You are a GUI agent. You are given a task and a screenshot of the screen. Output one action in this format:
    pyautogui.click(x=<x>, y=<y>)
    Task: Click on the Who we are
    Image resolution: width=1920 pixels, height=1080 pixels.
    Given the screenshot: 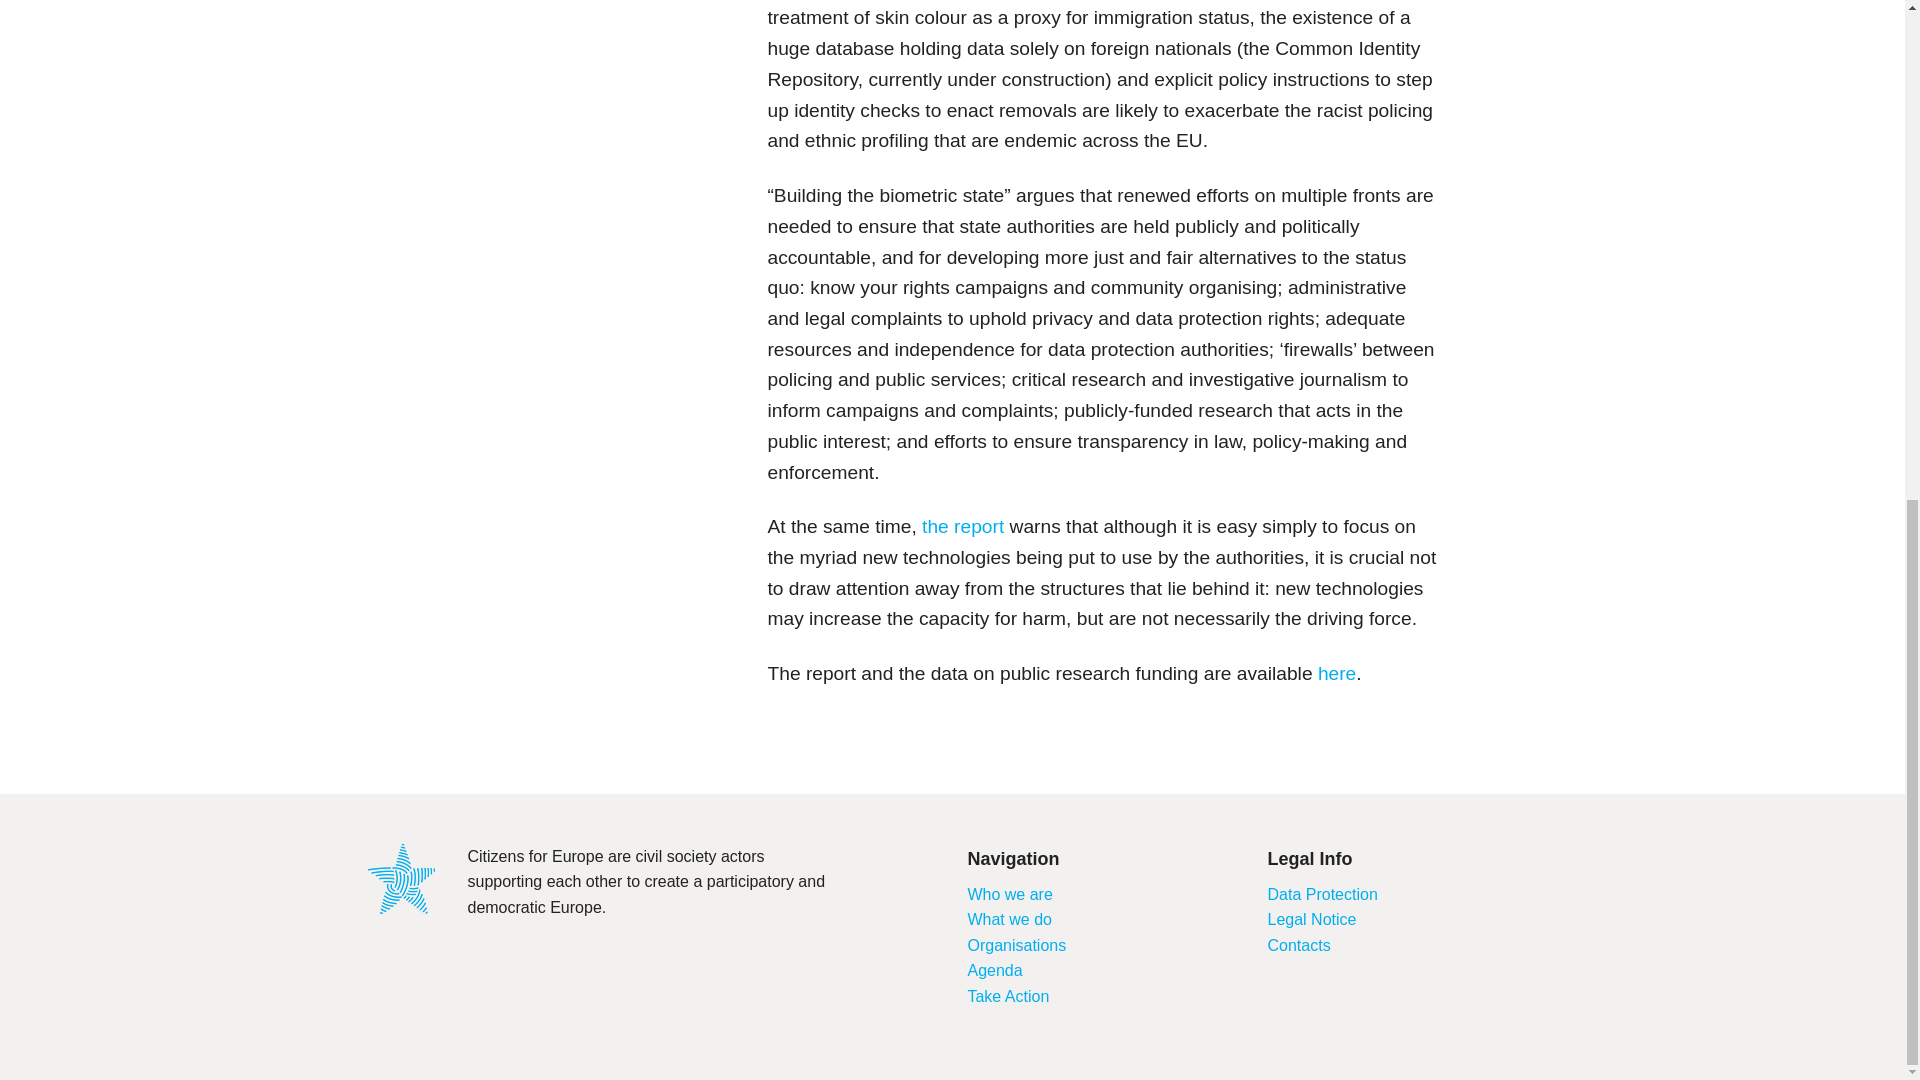 What is the action you would take?
    pyautogui.click(x=1010, y=894)
    